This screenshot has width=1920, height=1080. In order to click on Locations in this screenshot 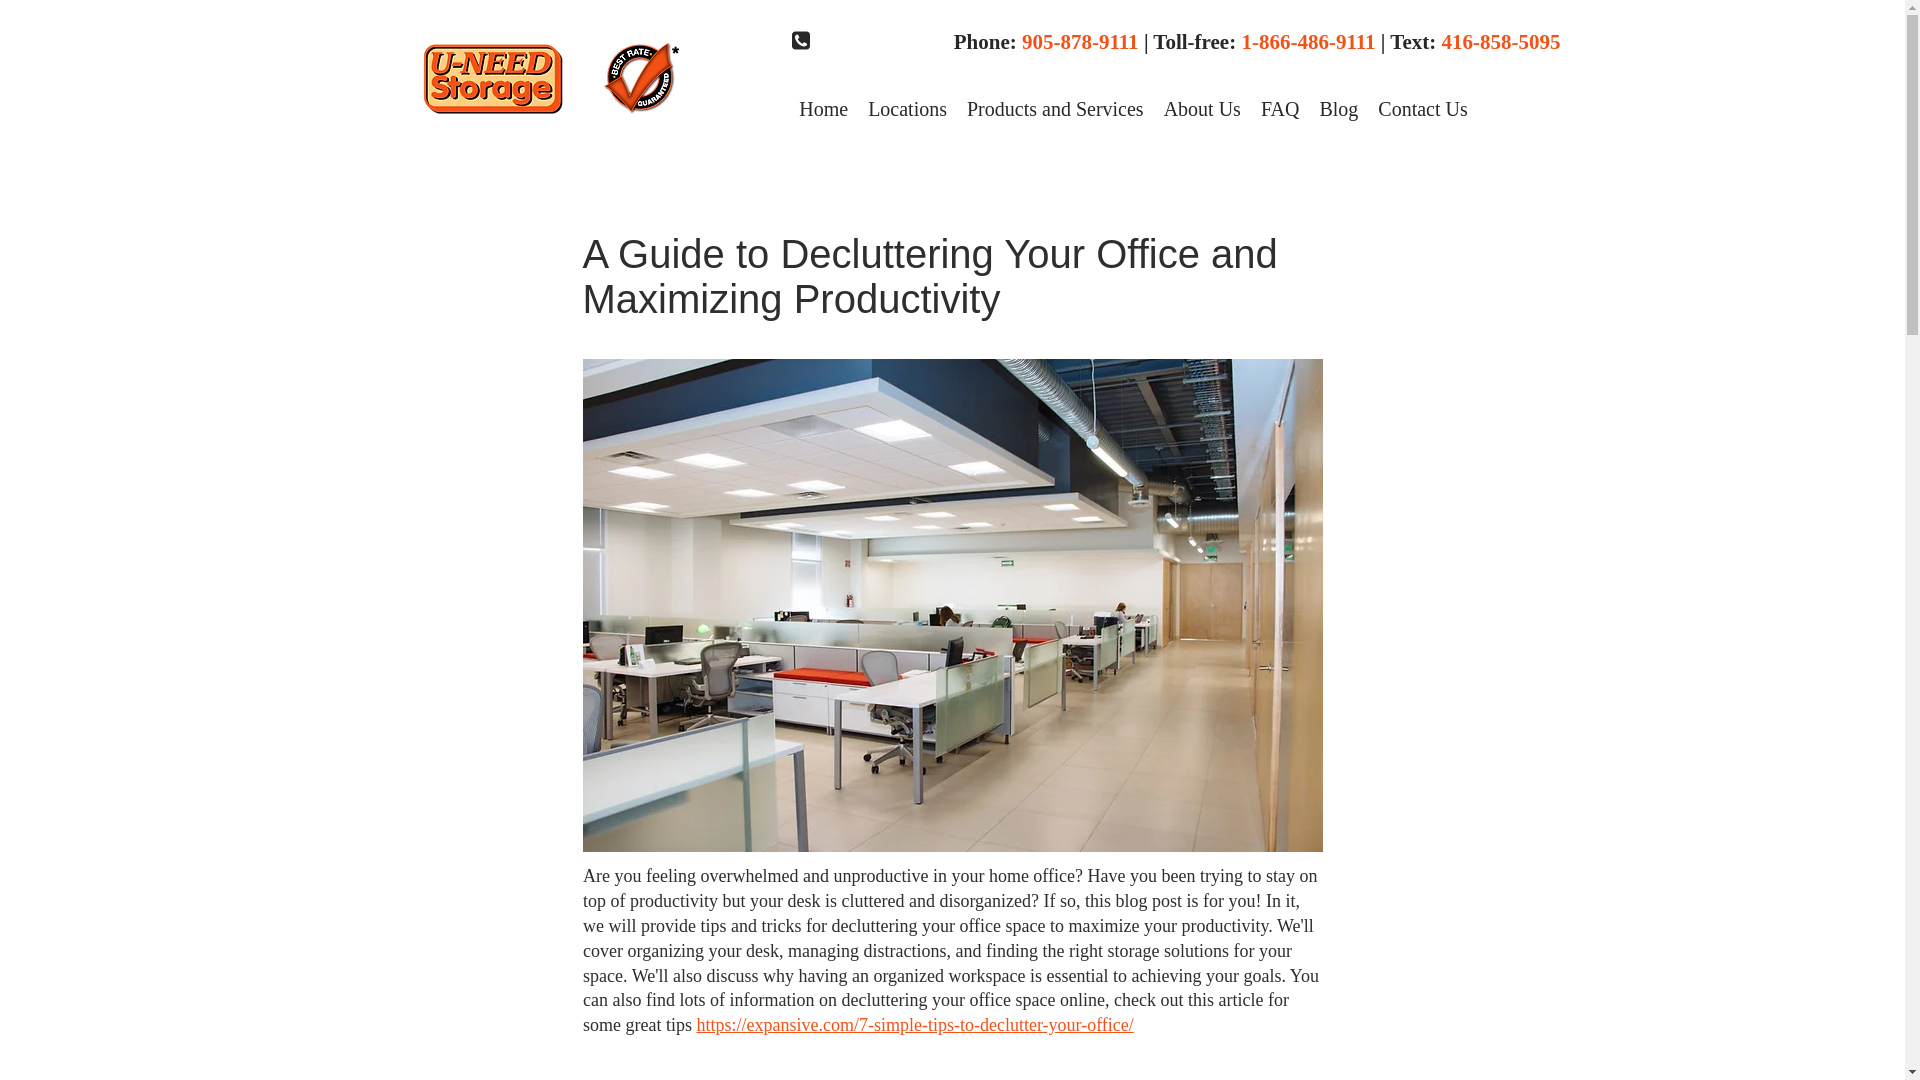, I will do `click(907, 109)`.